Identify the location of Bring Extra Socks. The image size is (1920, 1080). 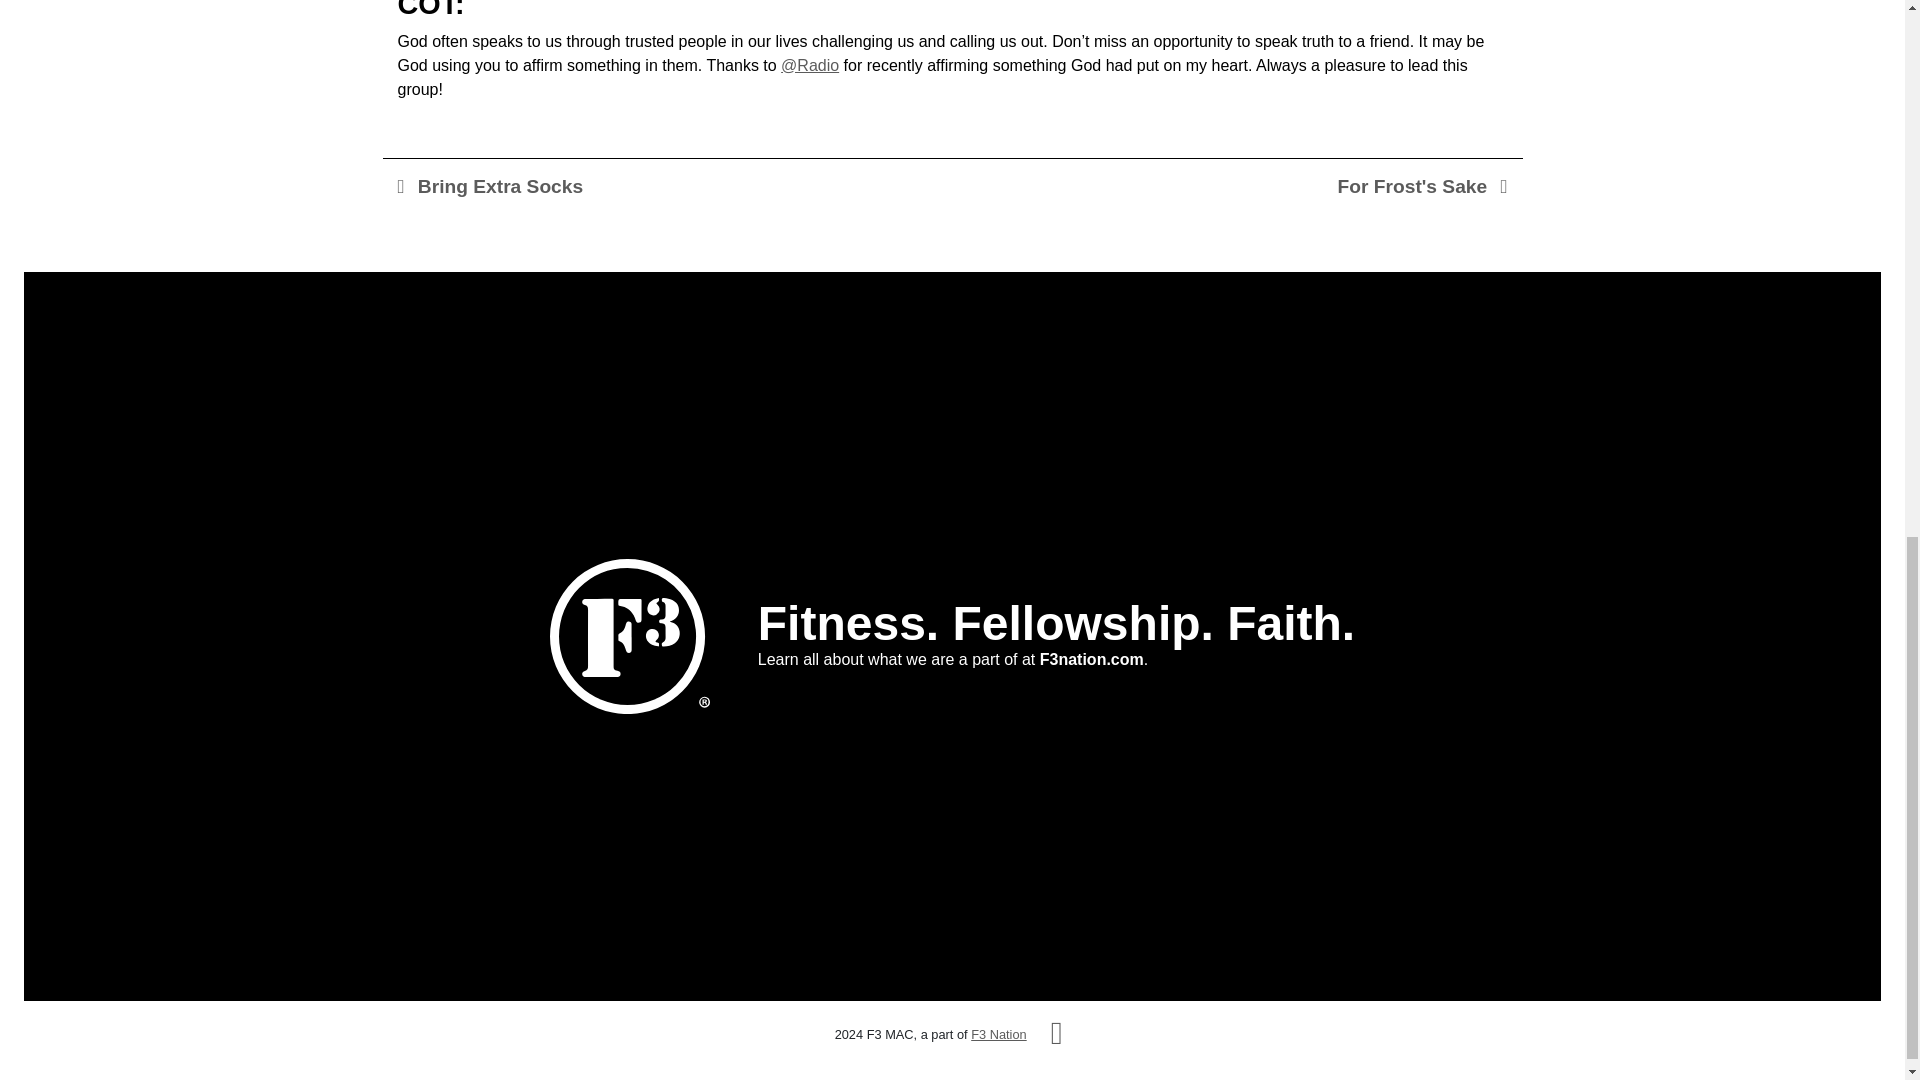
(490, 186).